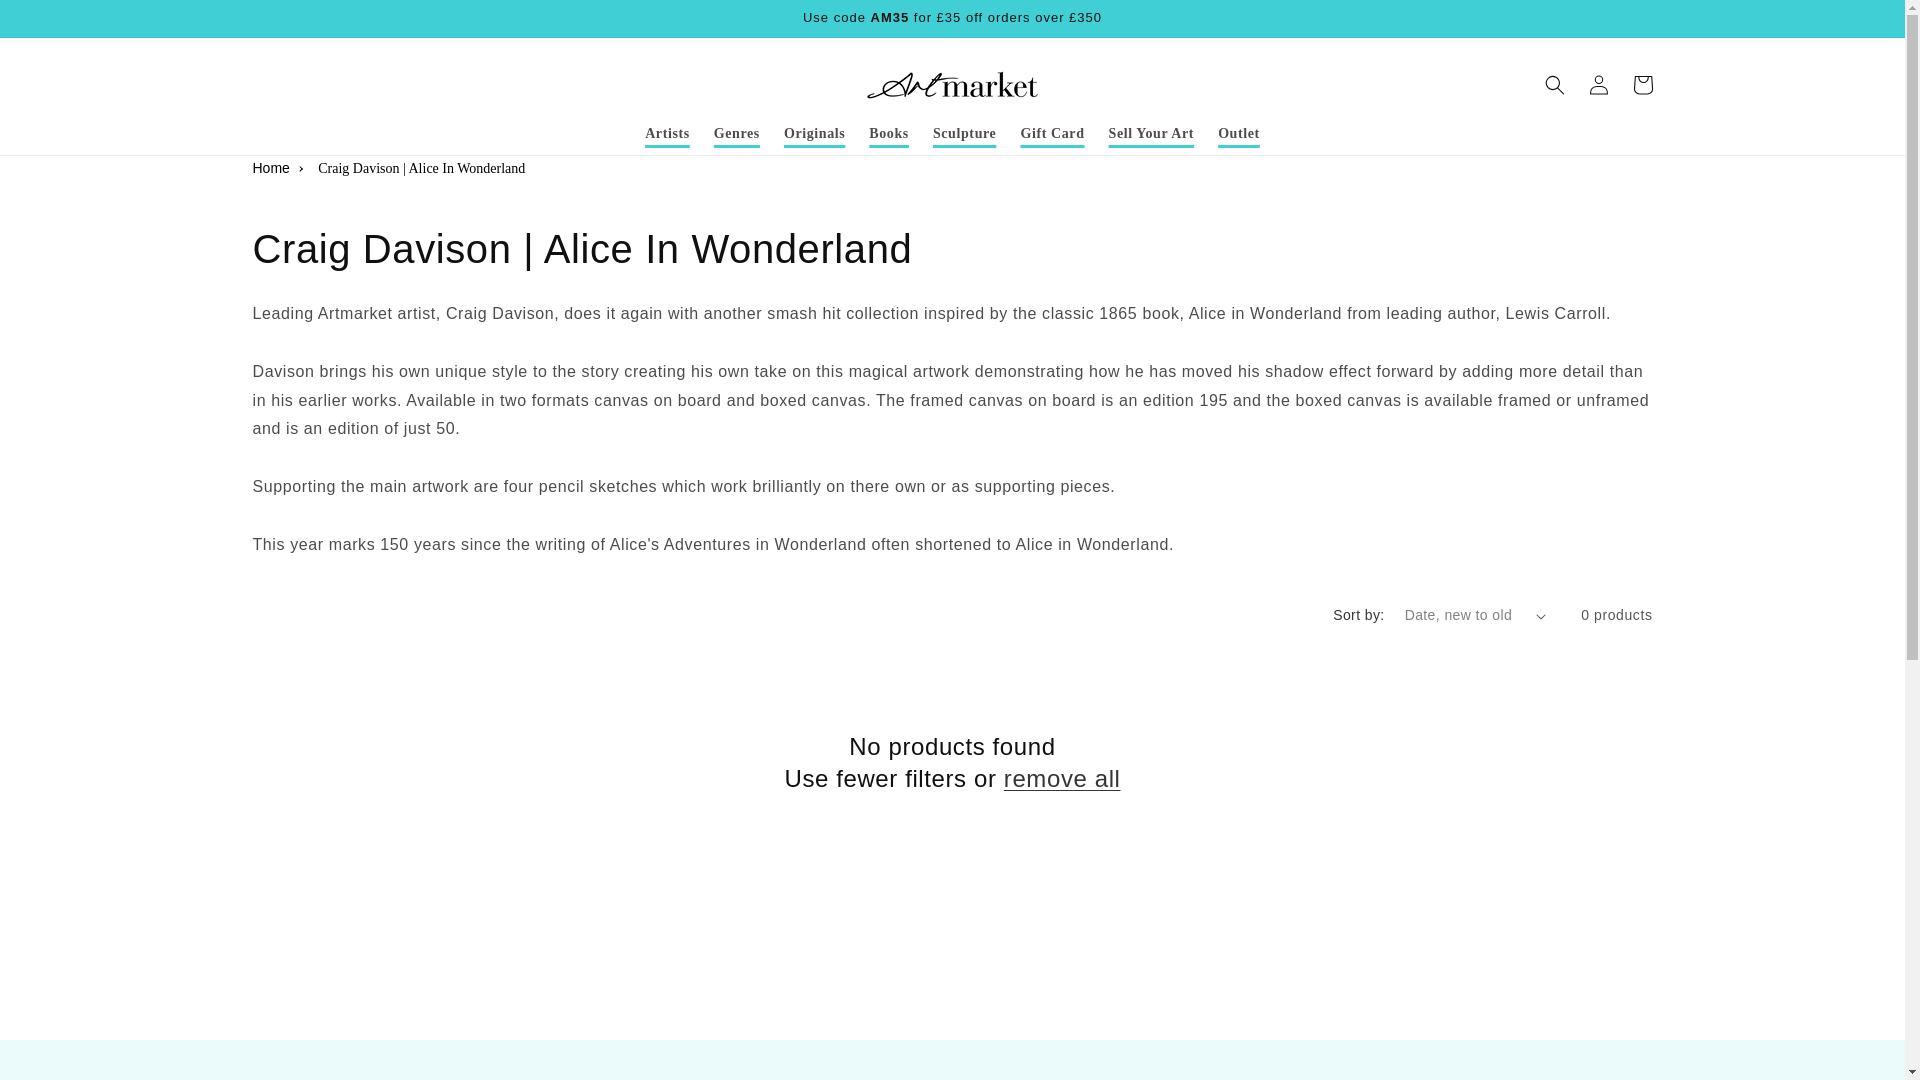 The width and height of the screenshot is (1920, 1080). What do you see at coordinates (1152, 134) in the screenshot?
I see `Sell Your Art` at bounding box center [1152, 134].